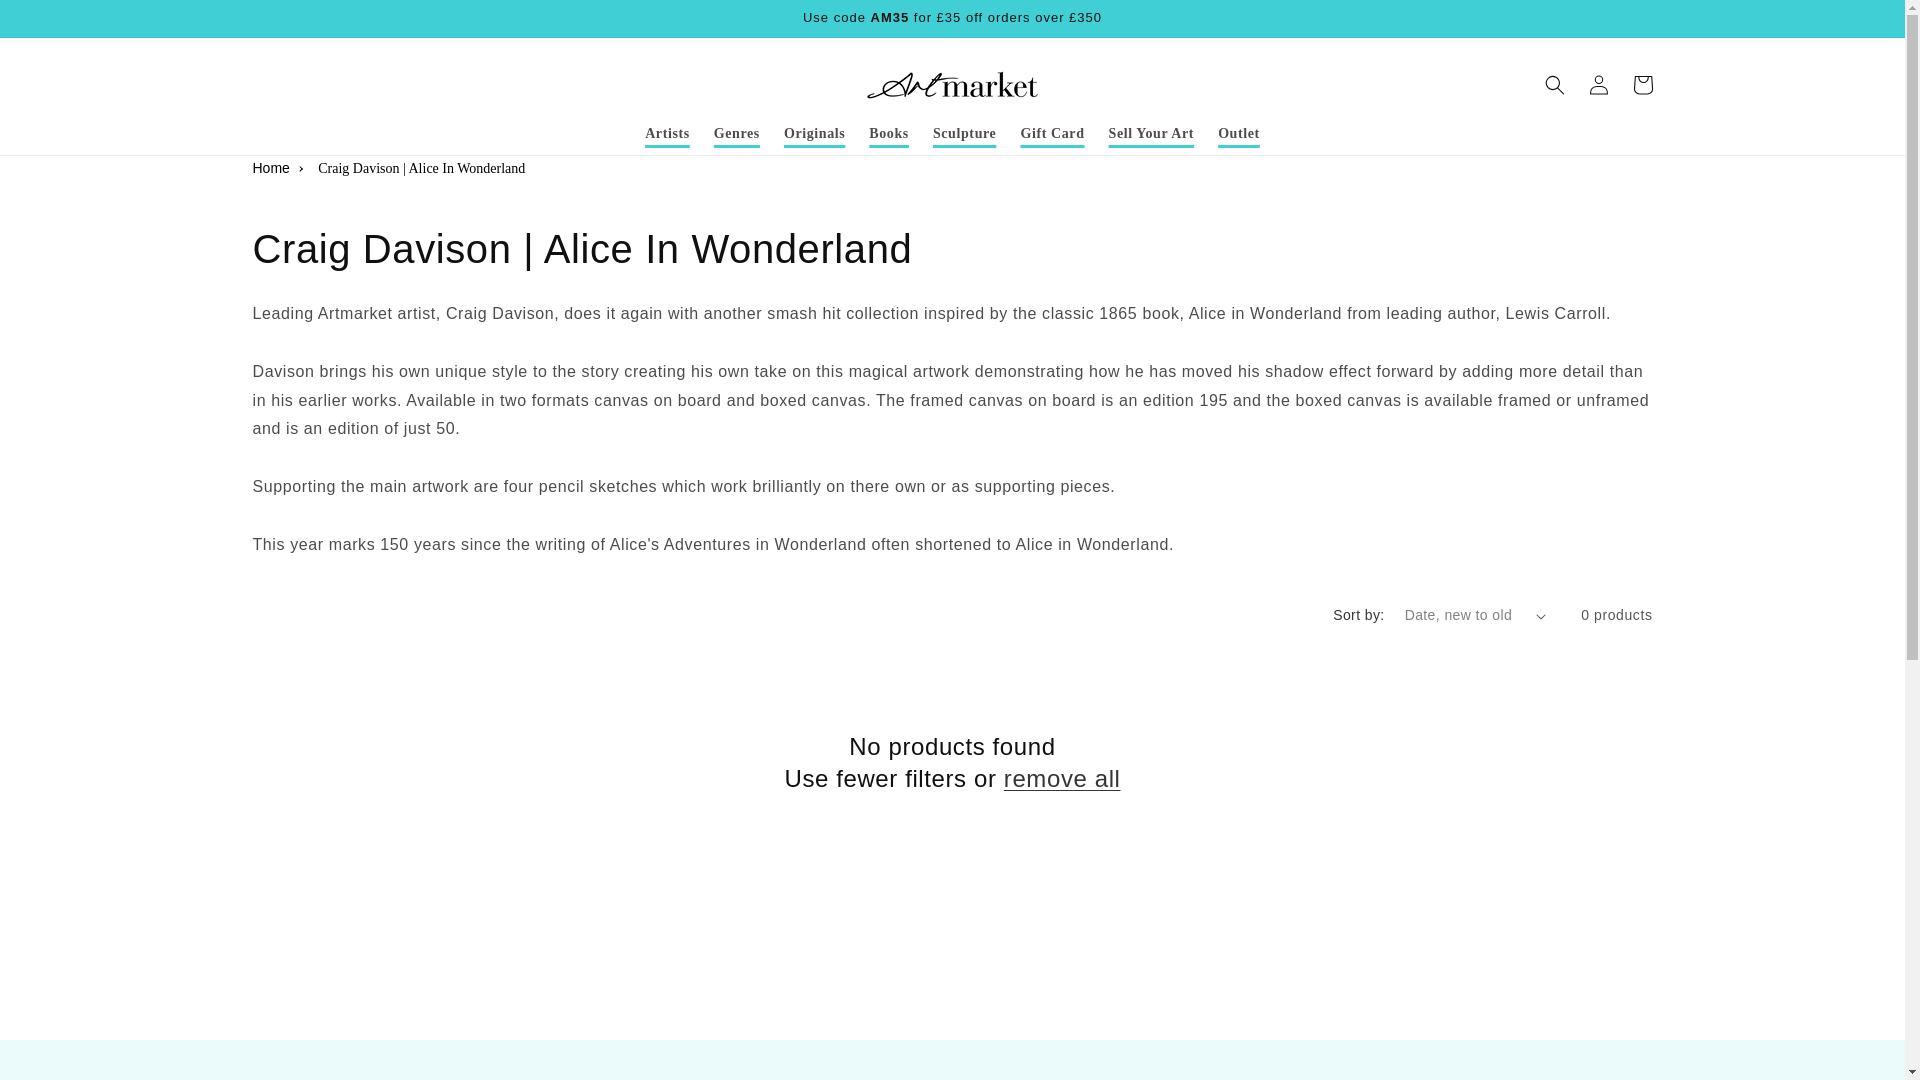 The width and height of the screenshot is (1920, 1080). What do you see at coordinates (1152, 134) in the screenshot?
I see `Sell Your Art` at bounding box center [1152, 134].